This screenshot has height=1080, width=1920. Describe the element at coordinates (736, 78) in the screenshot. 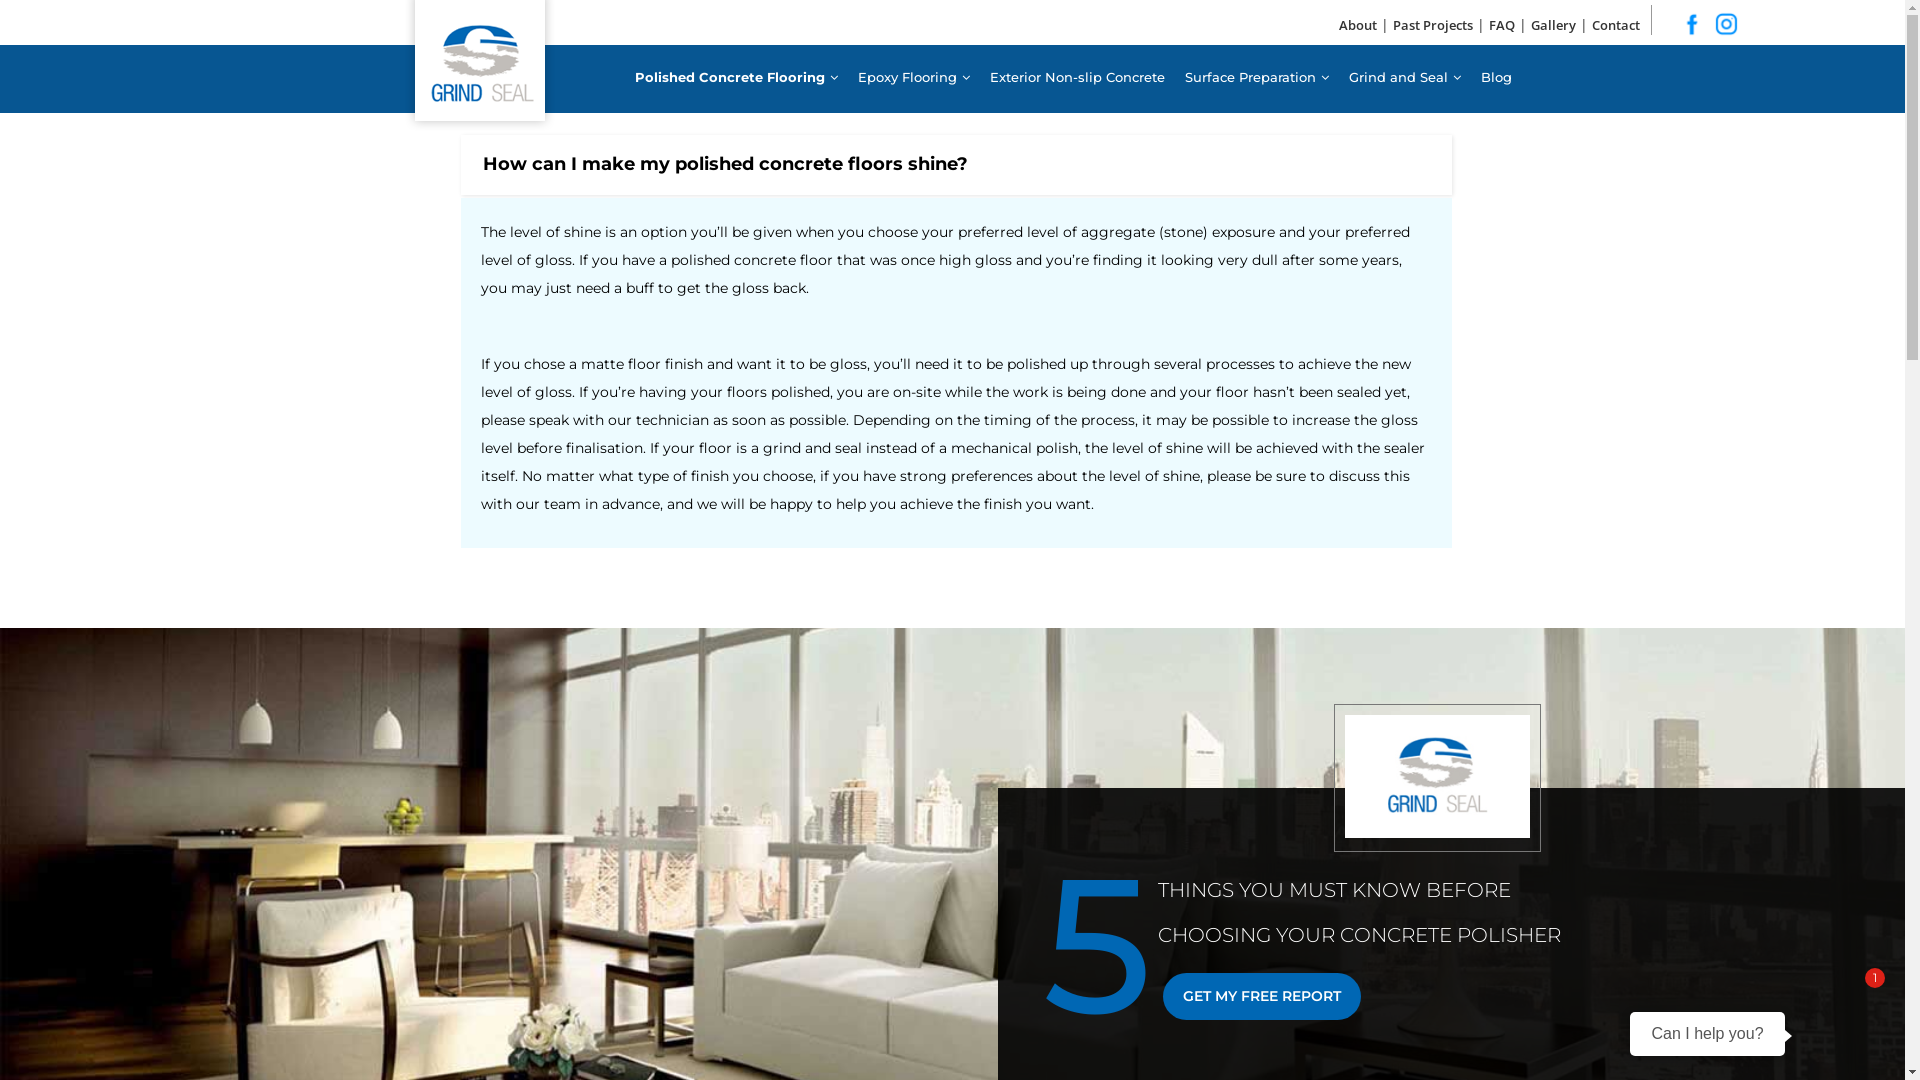

I see `Polished Concrete Flooring` at that location.